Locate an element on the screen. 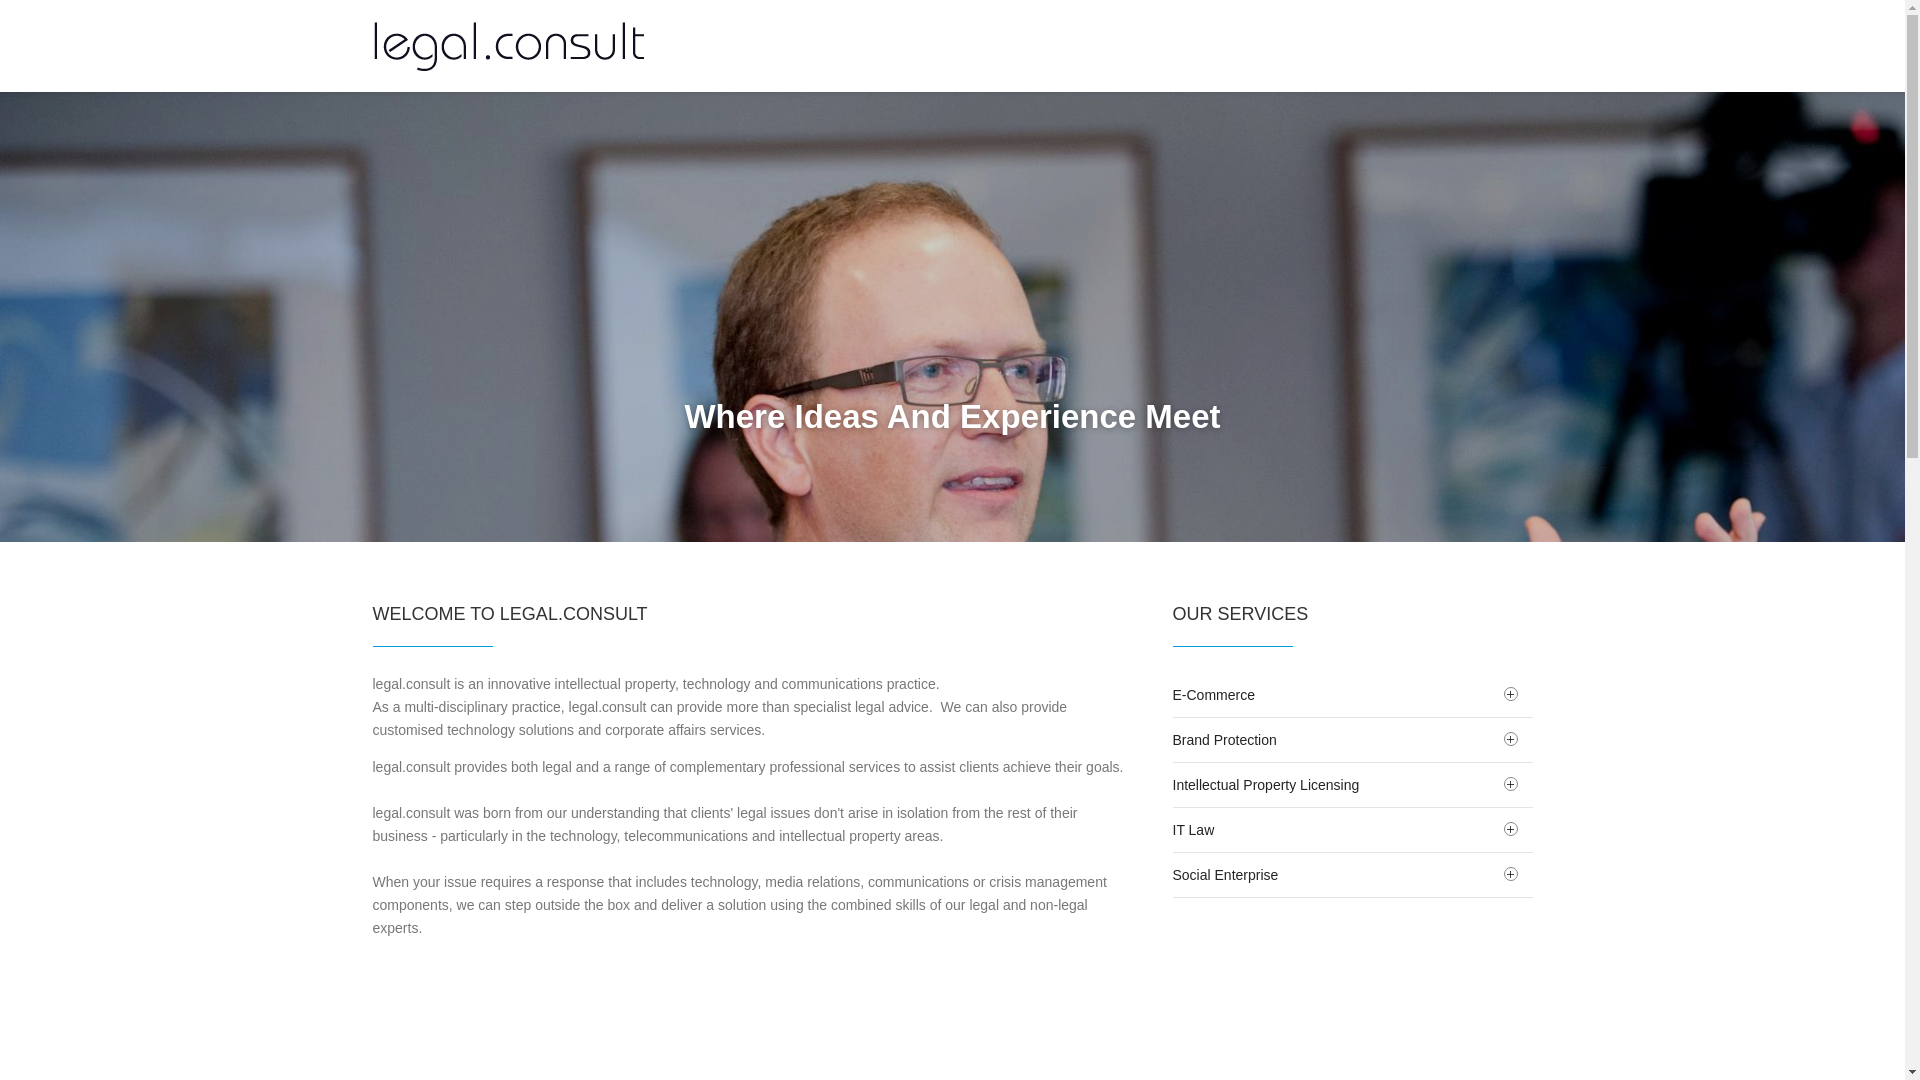 The image size is (1920, 1080). Skip to main content is located at coordinates (64, 0).